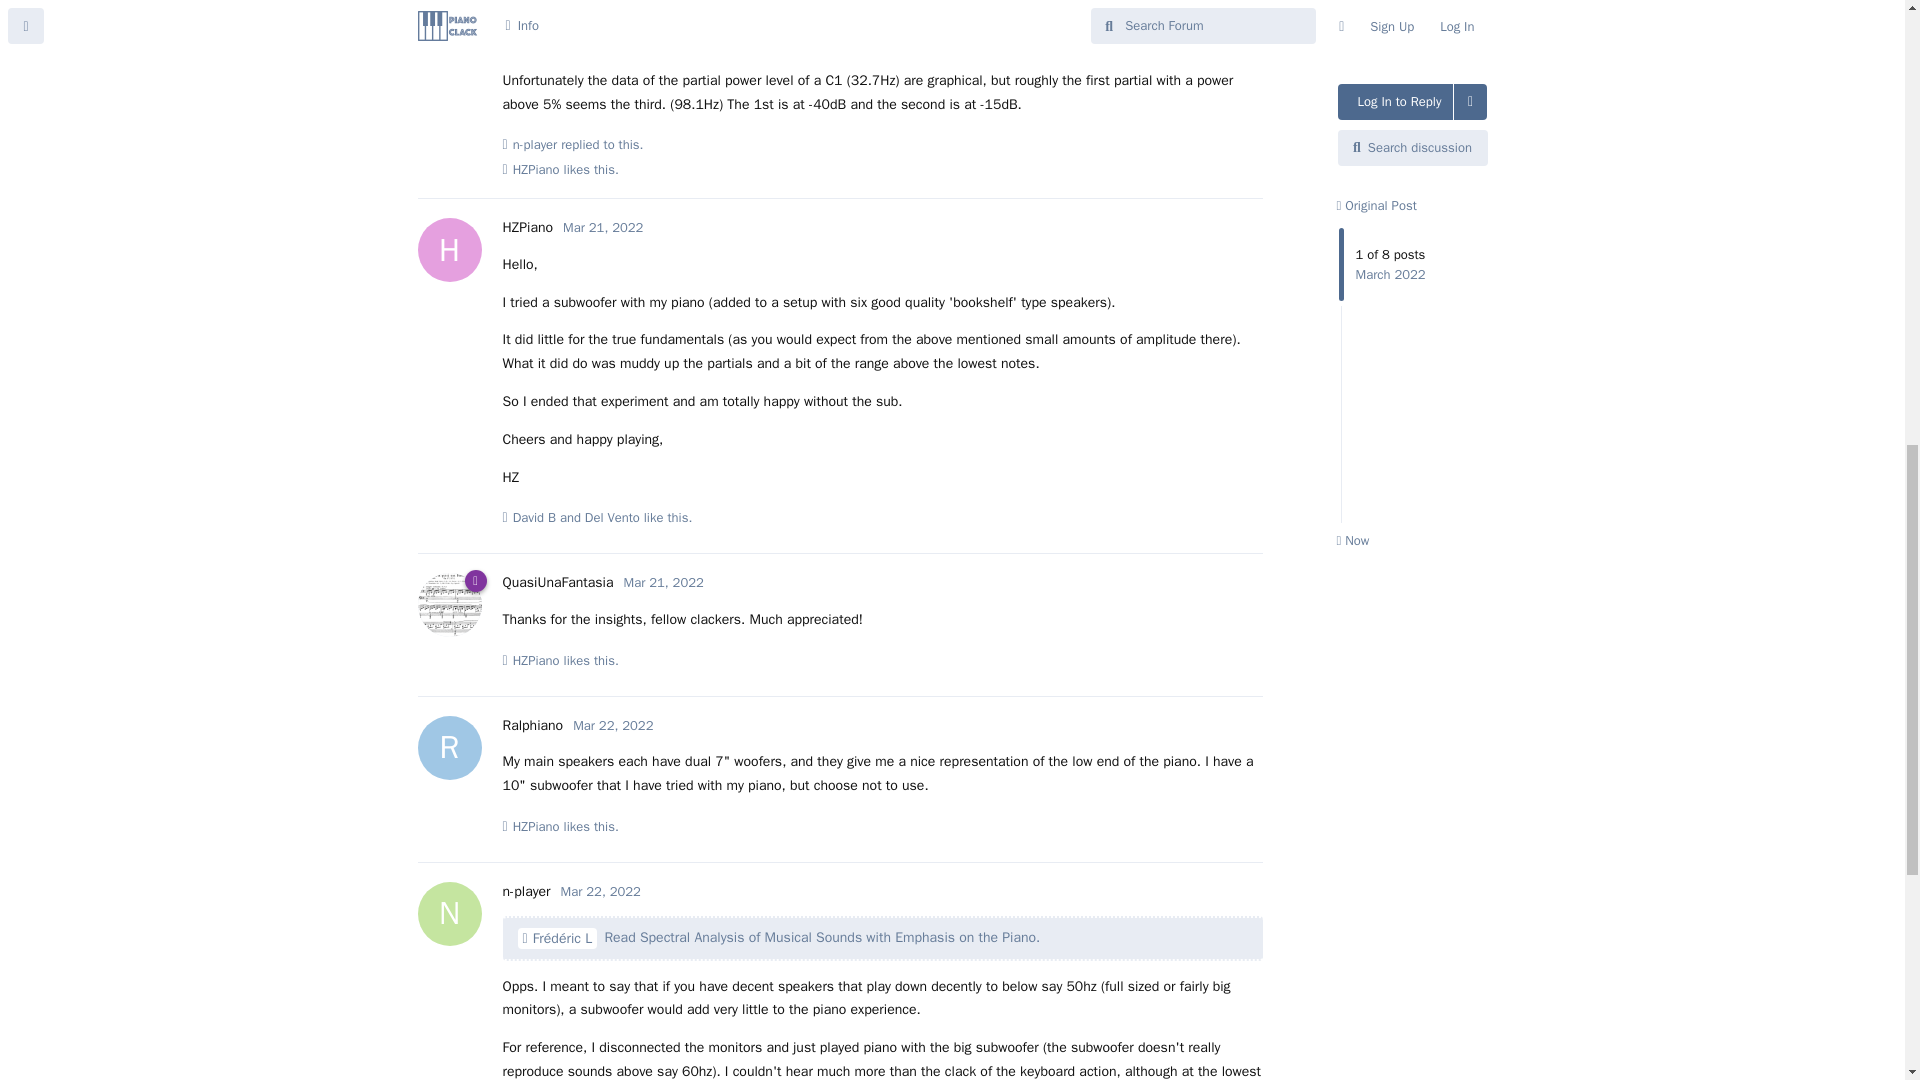  I want to click on n-player, so click(552, 2).